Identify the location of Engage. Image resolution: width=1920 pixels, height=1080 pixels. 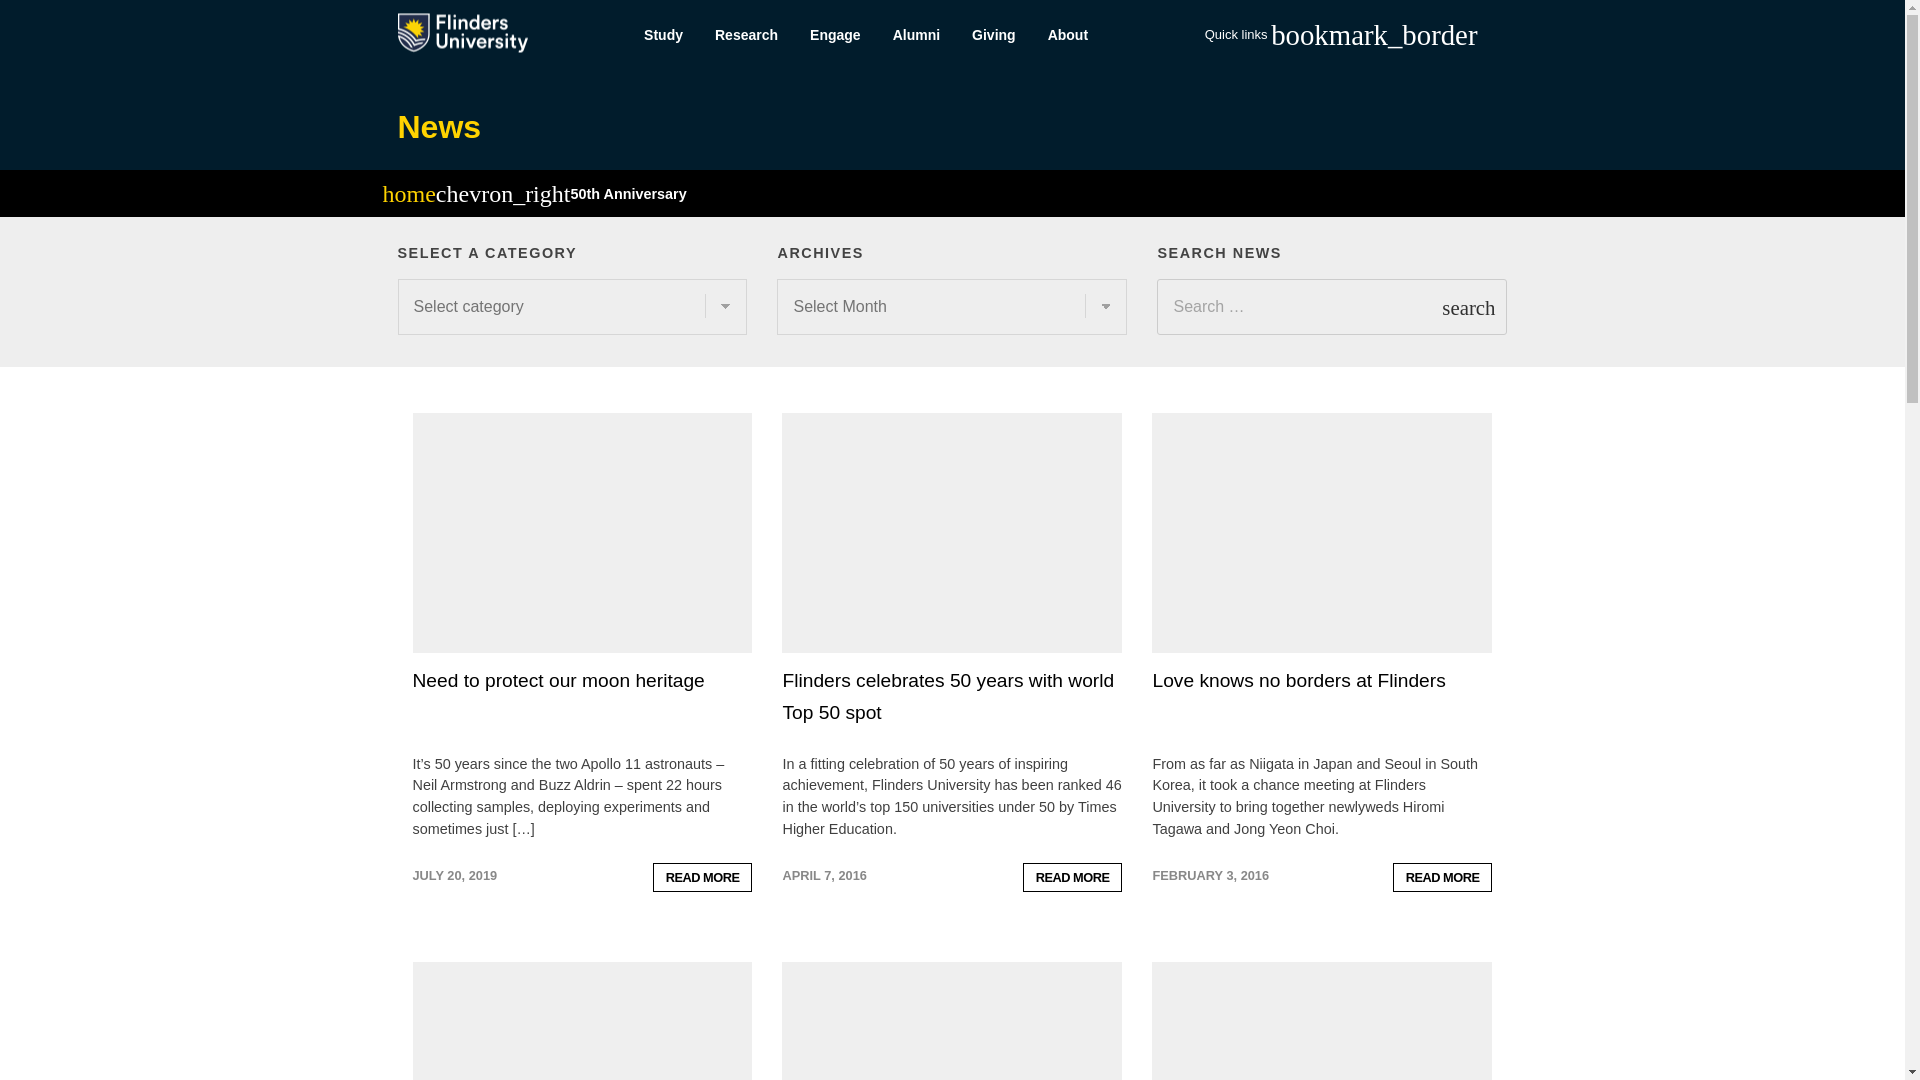
(836, 35).